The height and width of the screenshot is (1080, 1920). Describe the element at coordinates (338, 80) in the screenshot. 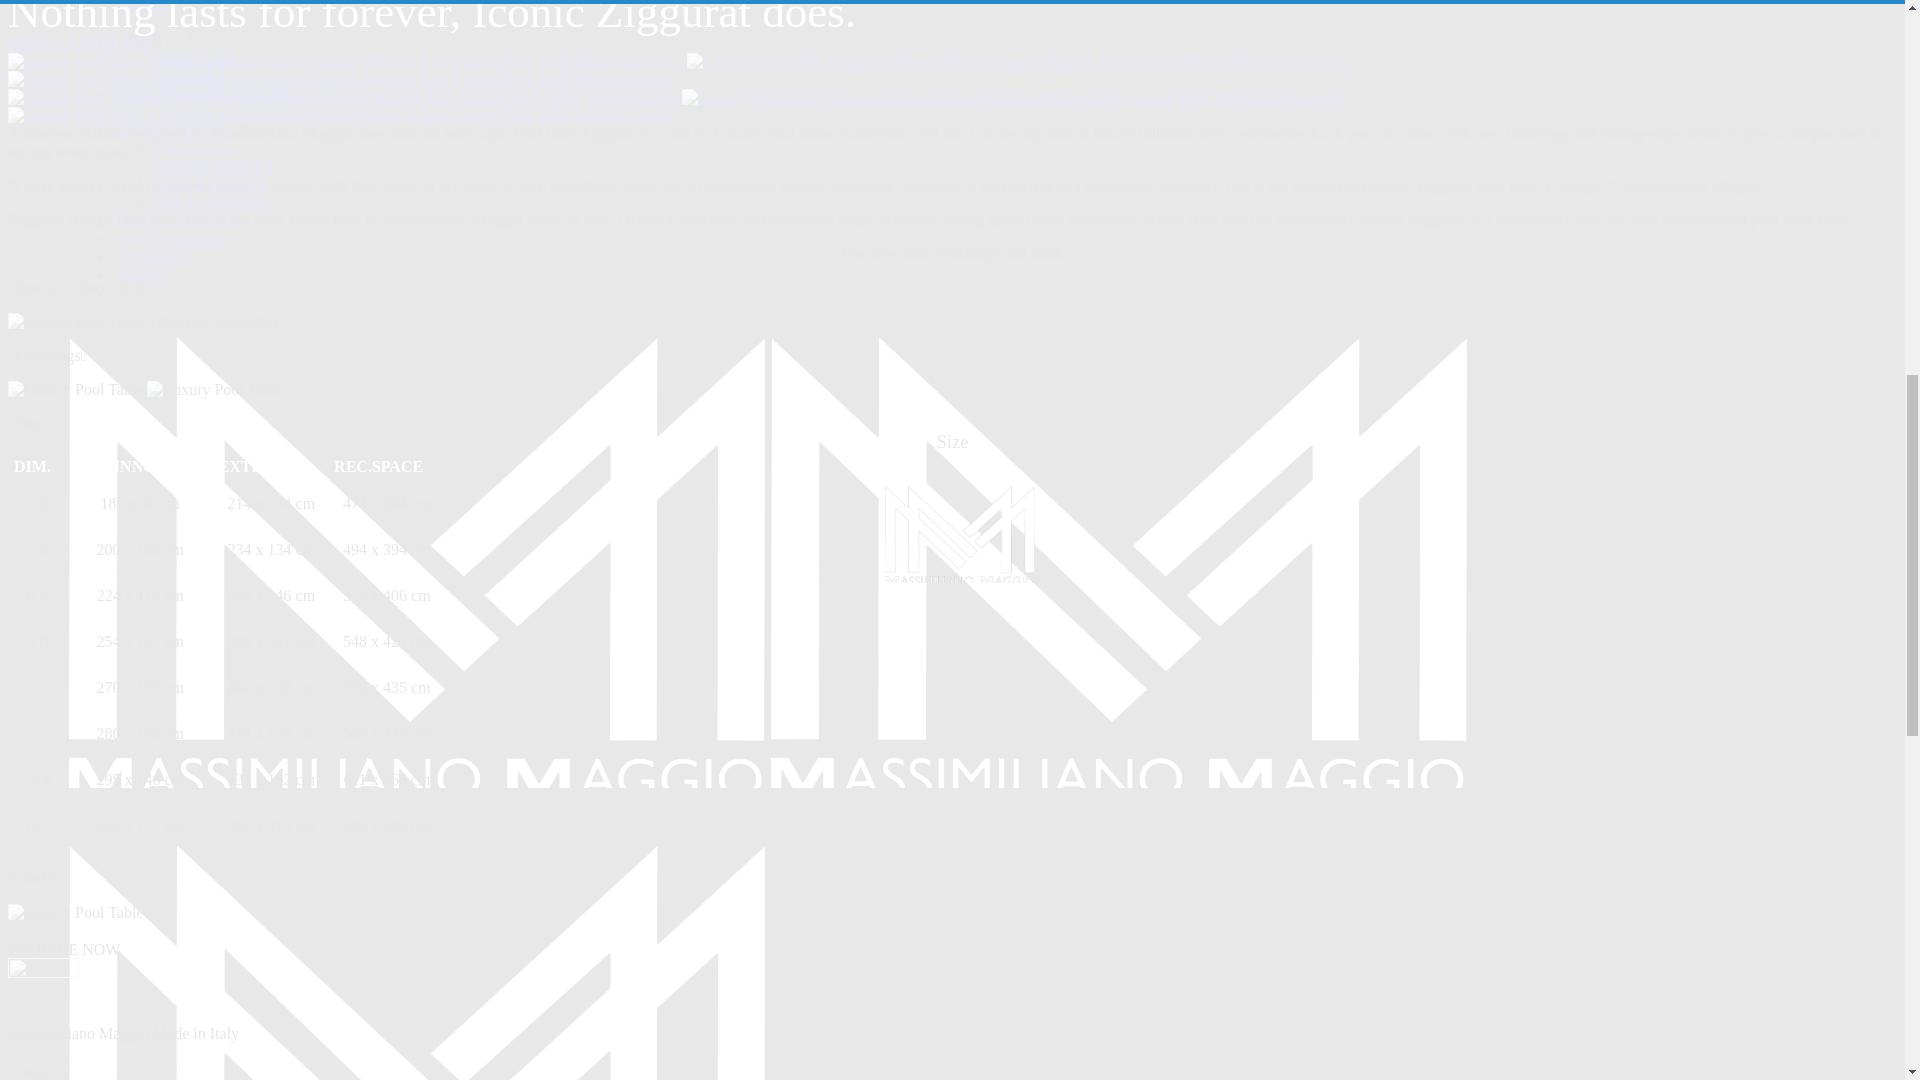

I see `Massimiliano Maggio - Luxury Pool Table` at that location.